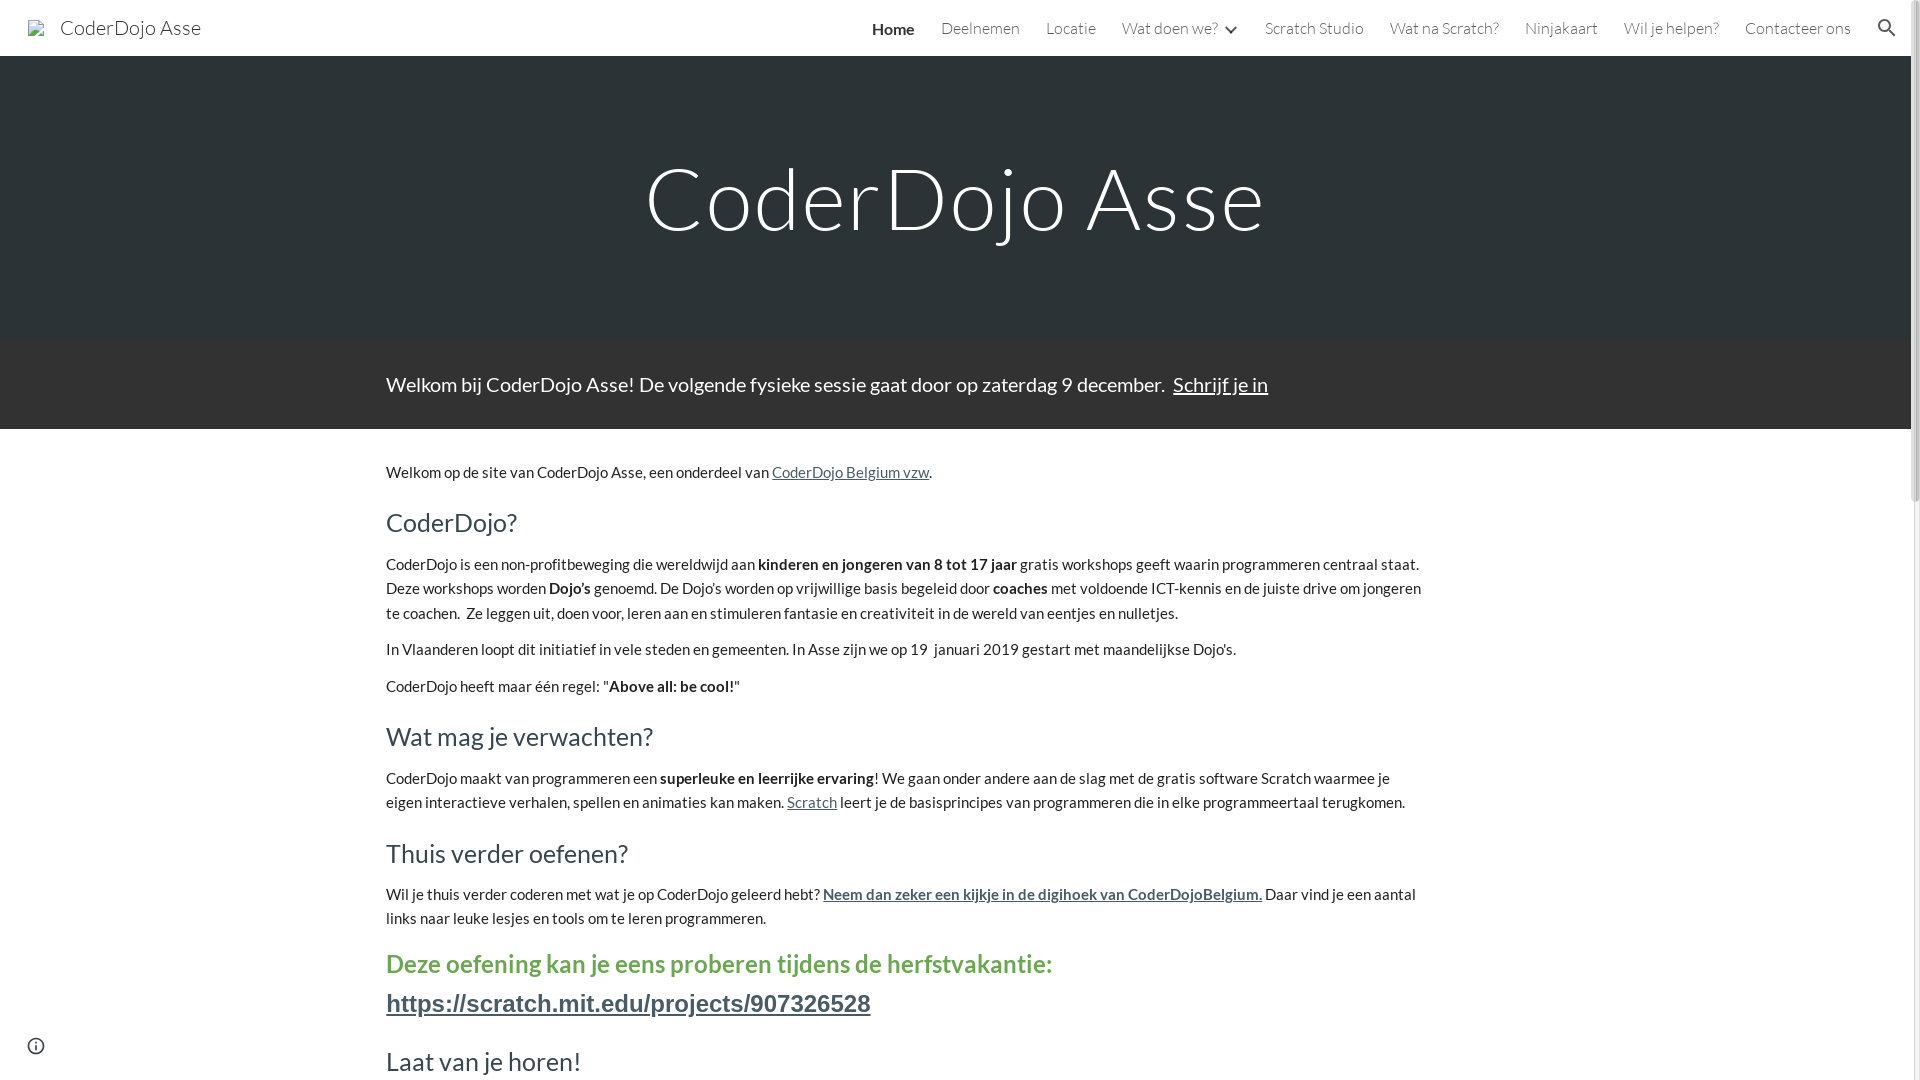 The image size is (1920, 1080). I want to click on Locatie, so click(1071, 28).